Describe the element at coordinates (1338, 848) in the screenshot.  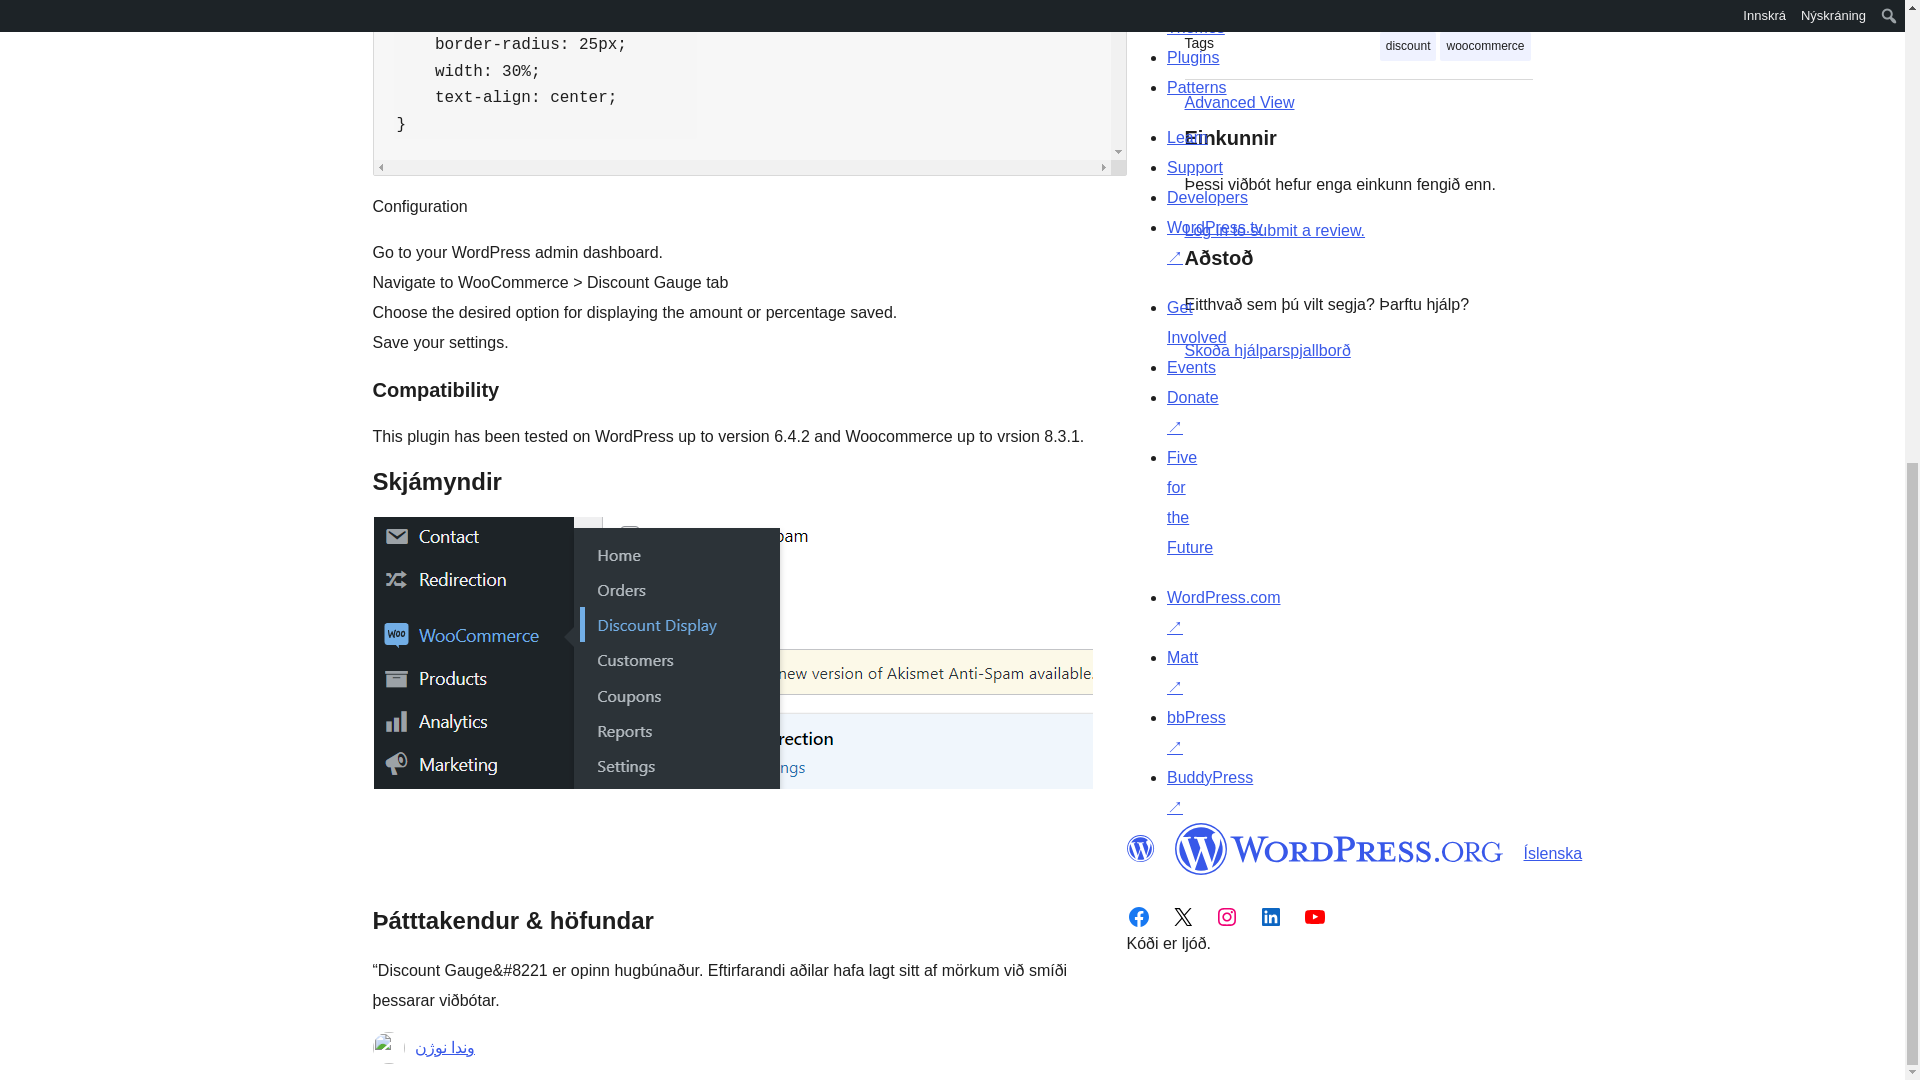
I see `WordPress.org` at that location.